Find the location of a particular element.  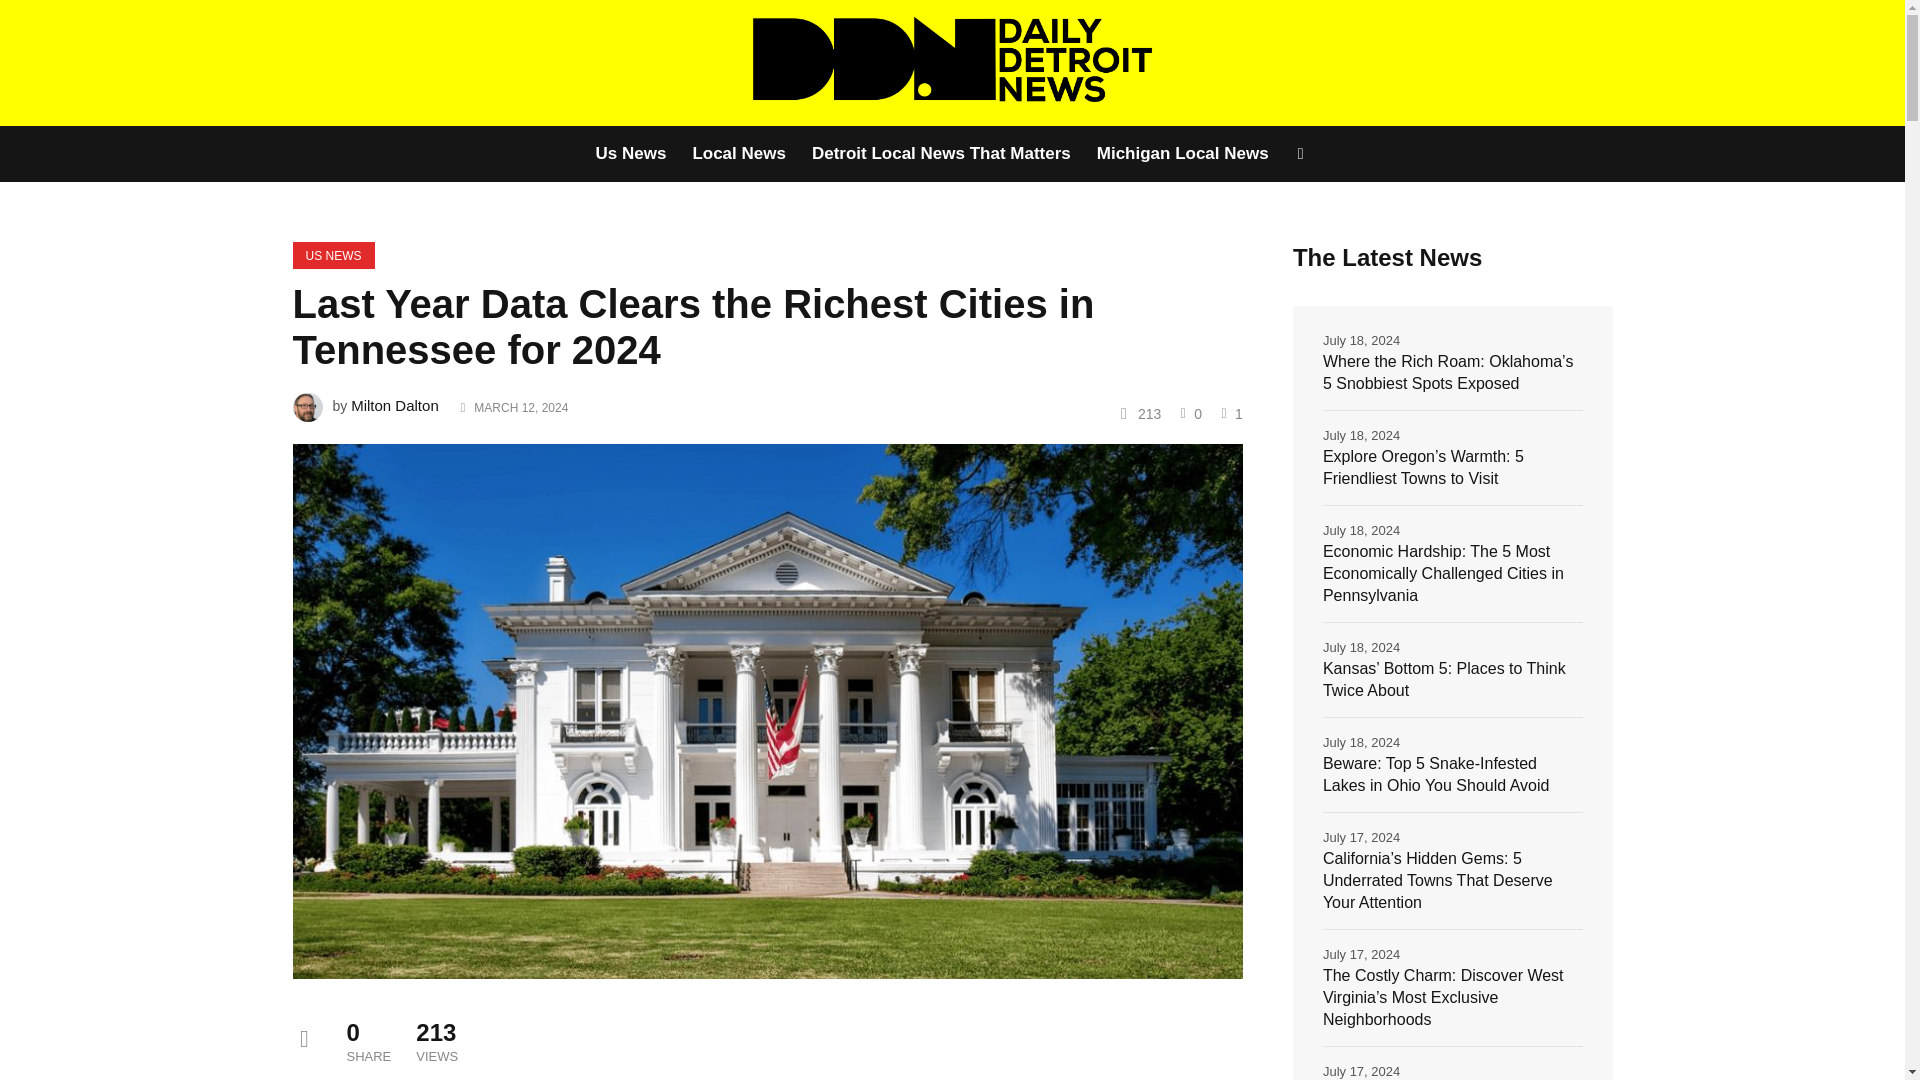

US NEWS is located at coordinates (332, 254).